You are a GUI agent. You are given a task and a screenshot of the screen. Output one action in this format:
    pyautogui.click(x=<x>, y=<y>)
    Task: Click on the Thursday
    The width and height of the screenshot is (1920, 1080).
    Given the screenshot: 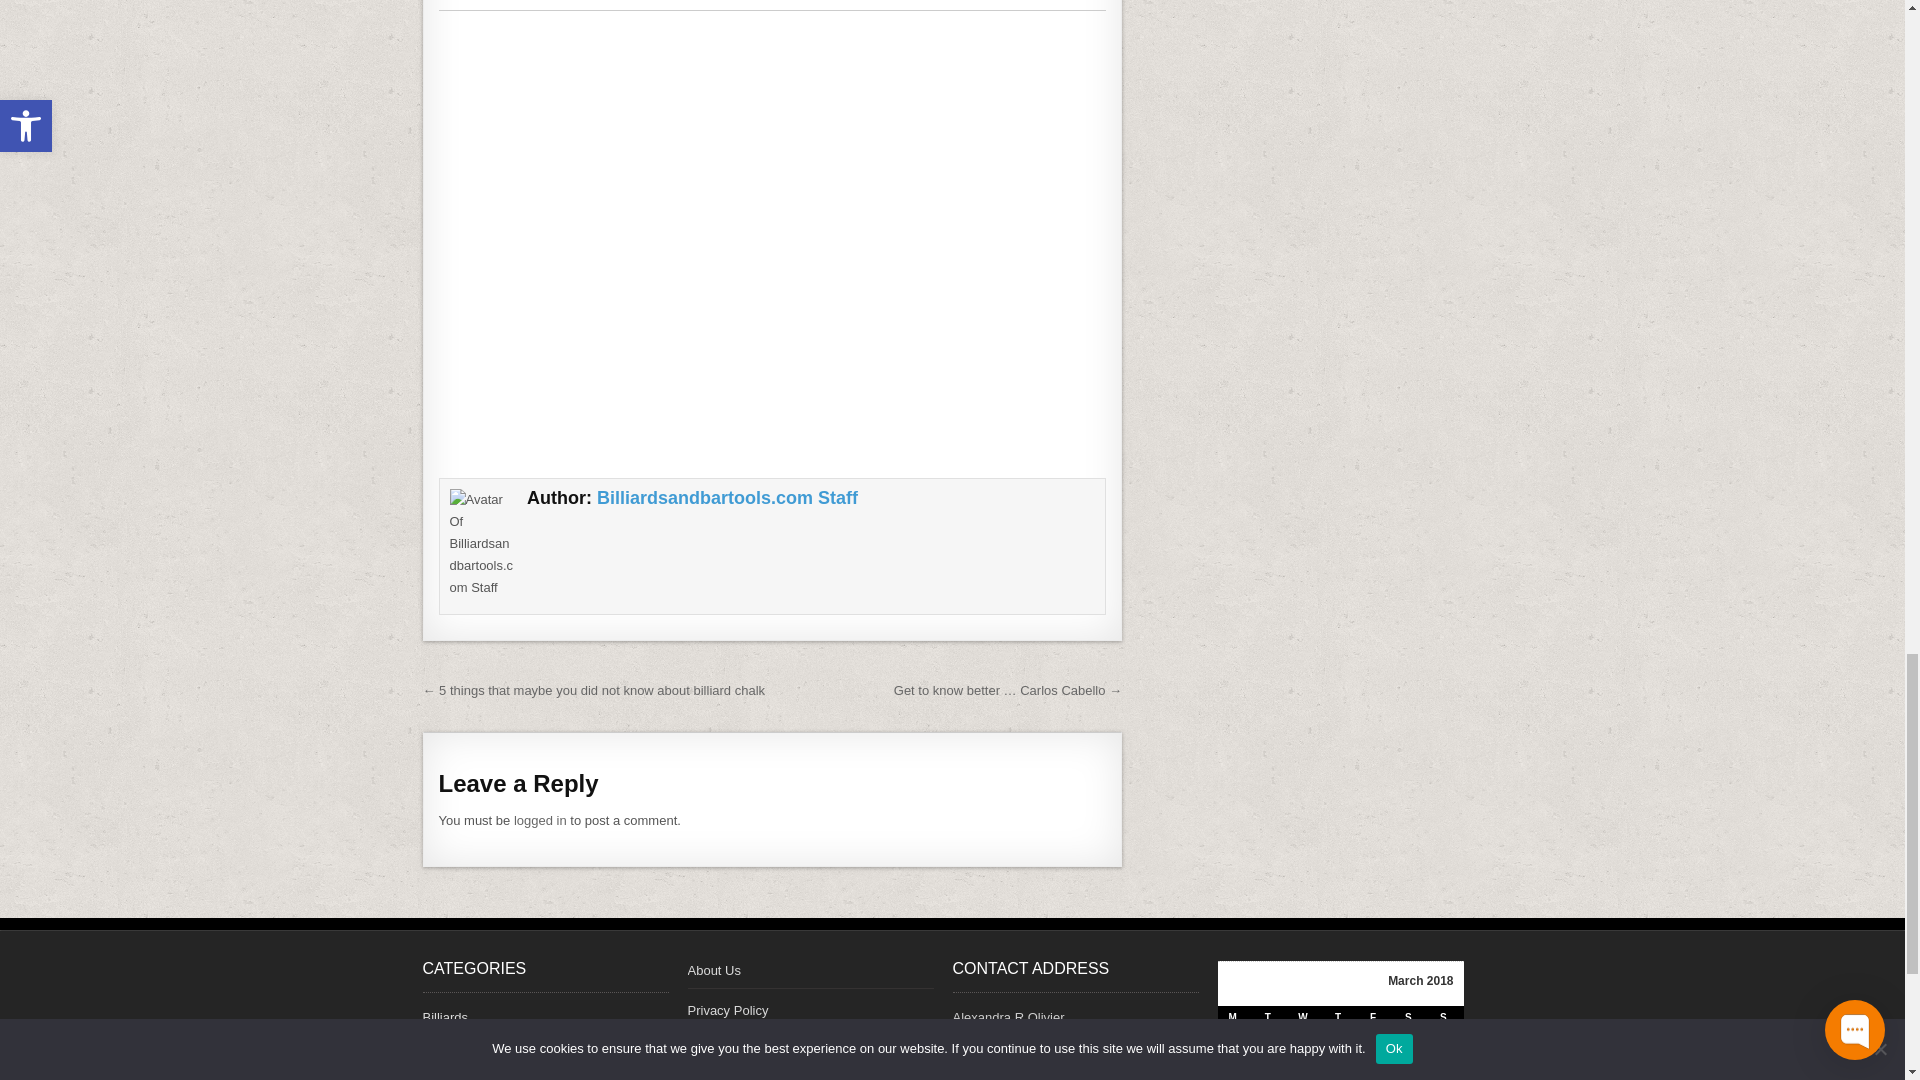 What is the action you would take?
    pyautogui.click(x=1340, y=1020)
    